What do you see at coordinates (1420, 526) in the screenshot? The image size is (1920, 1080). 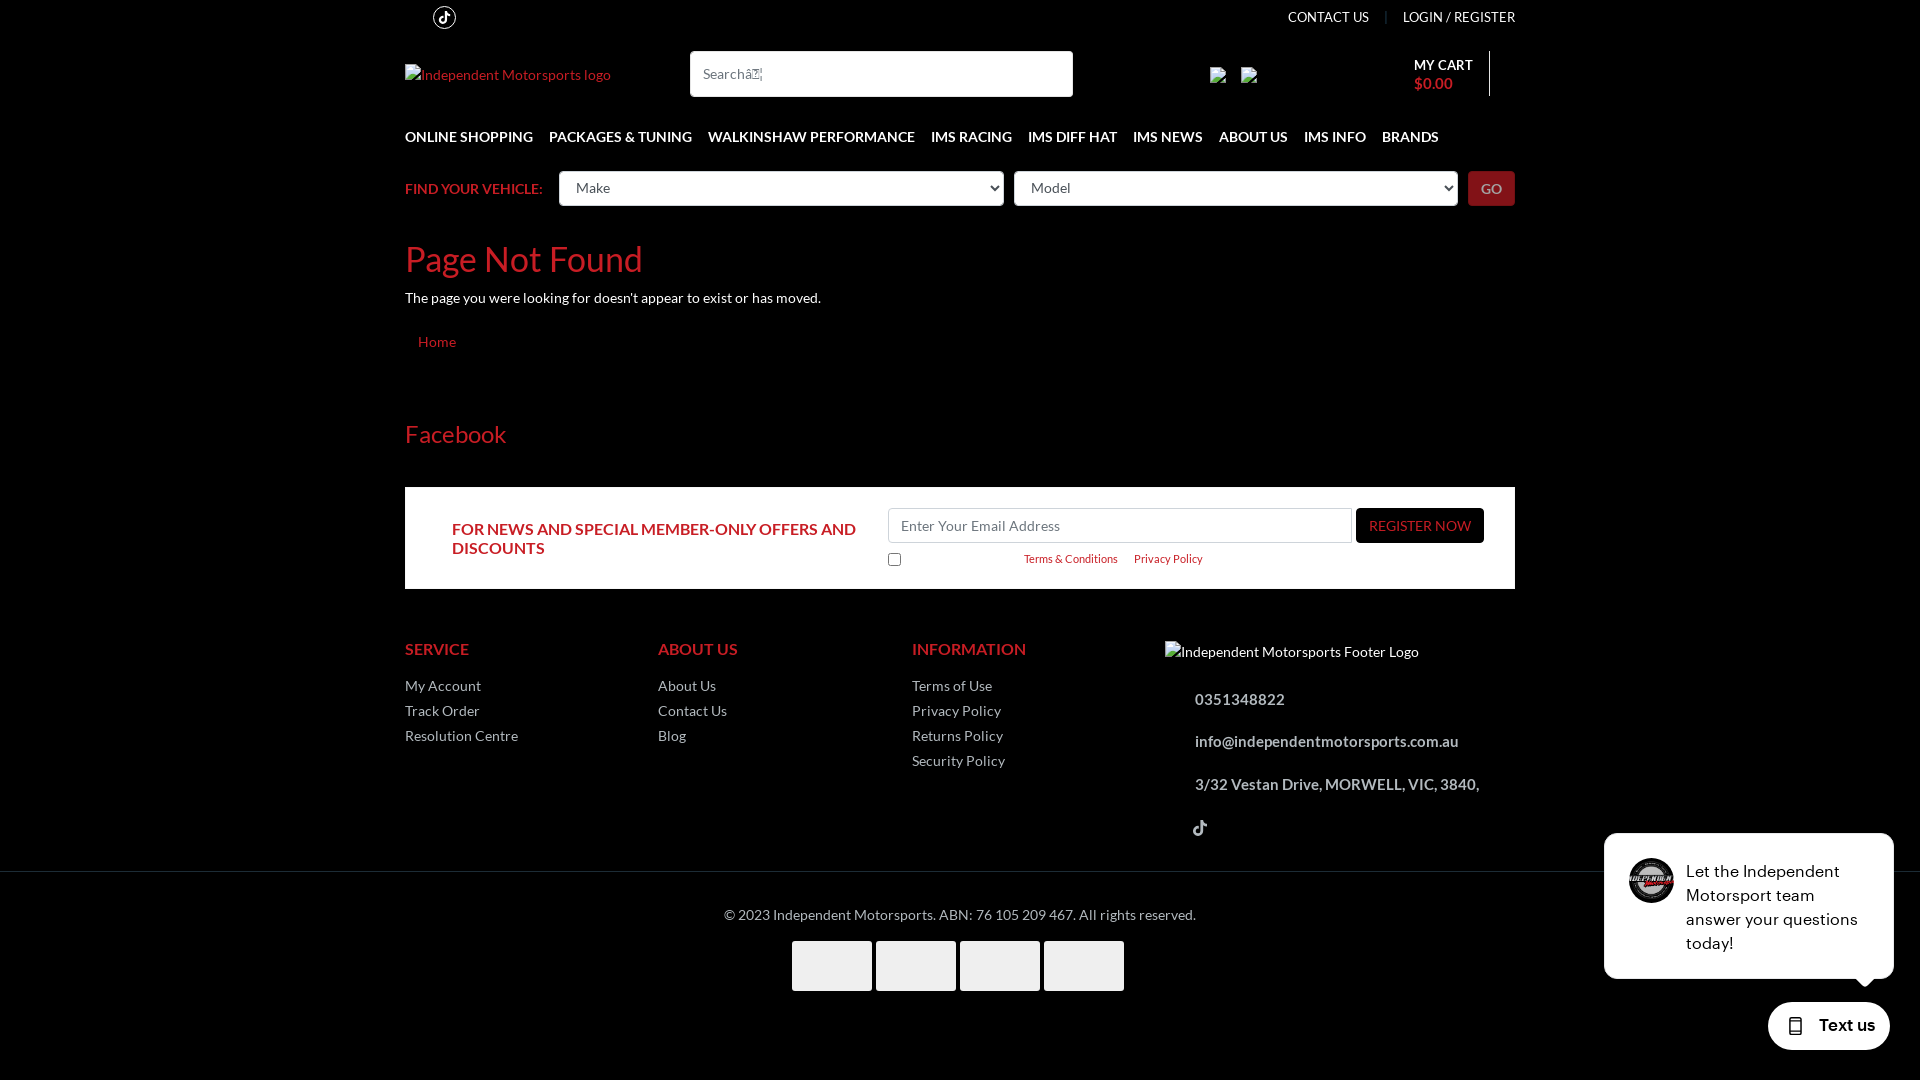 I see `REGISTER NOW` at bounding box center [1420, 526].